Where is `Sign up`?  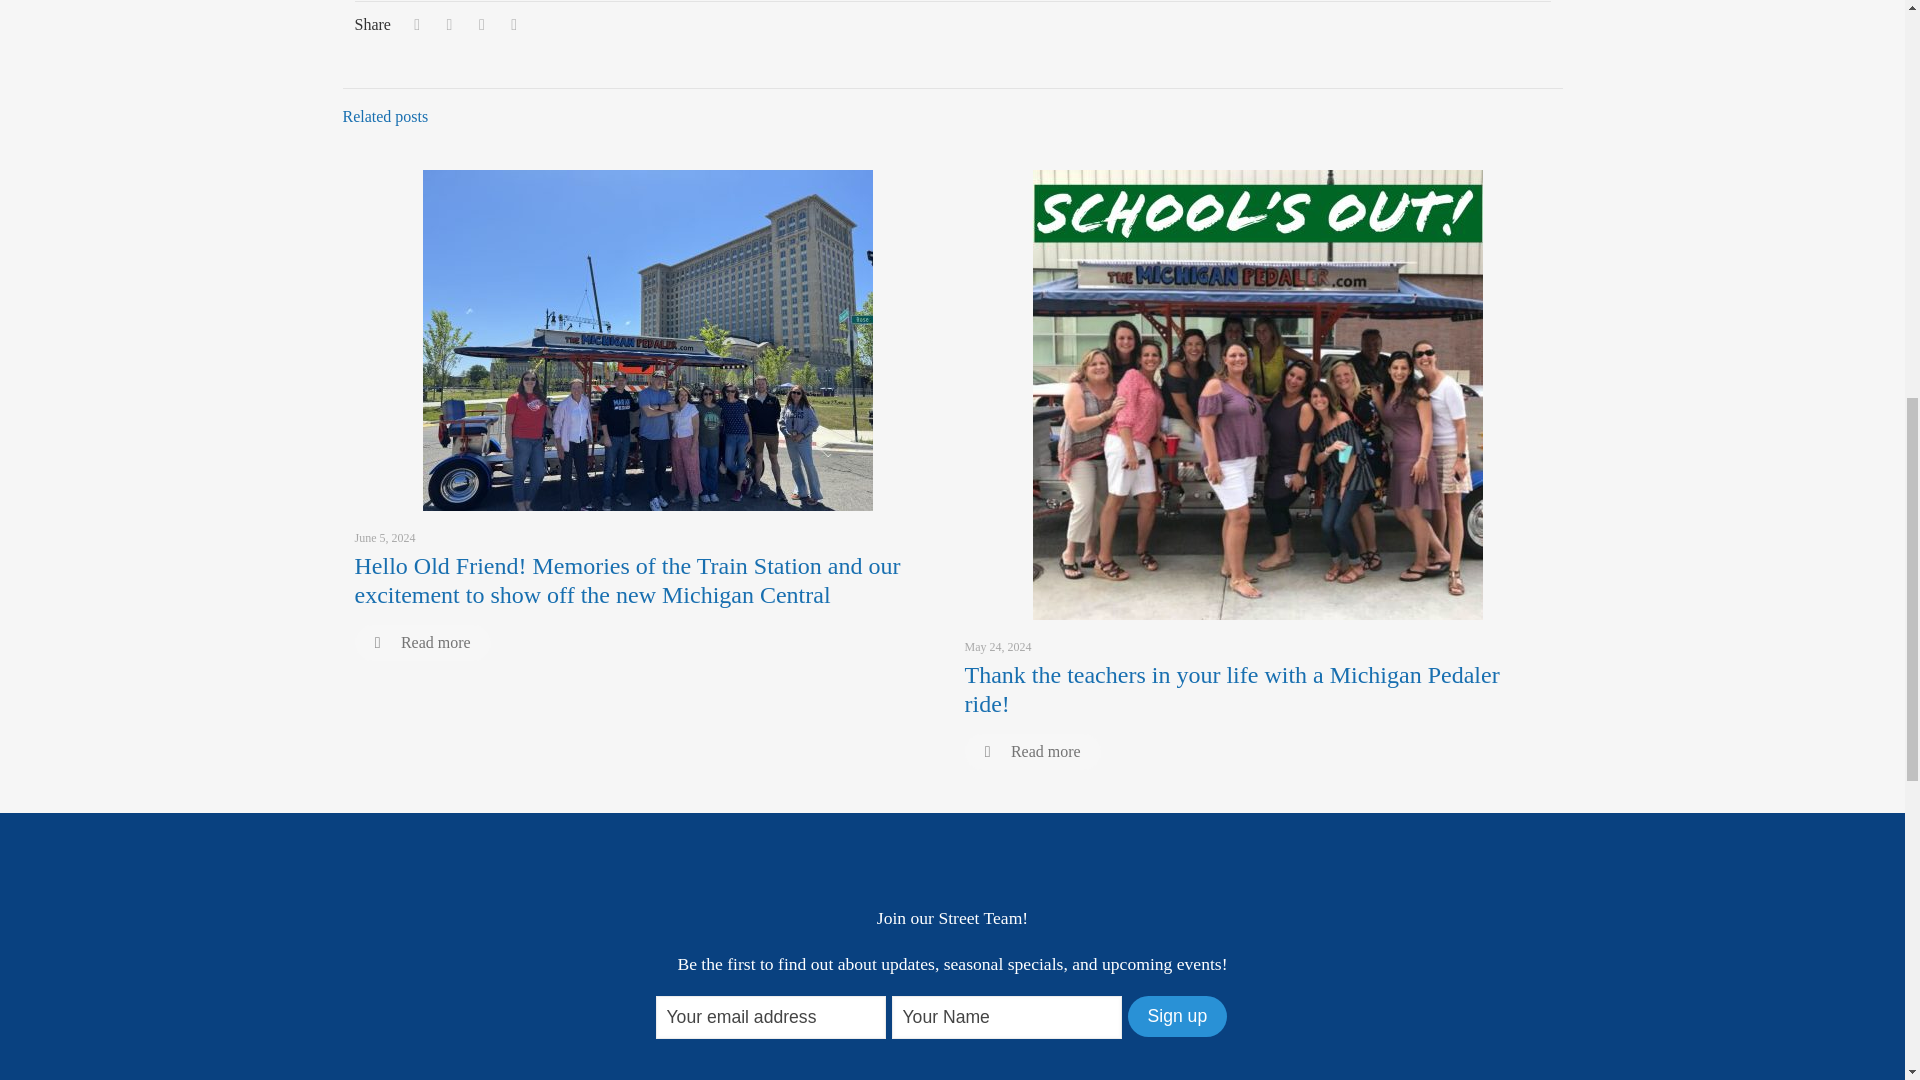
Sign up is located at coordinates (1178, 1016).